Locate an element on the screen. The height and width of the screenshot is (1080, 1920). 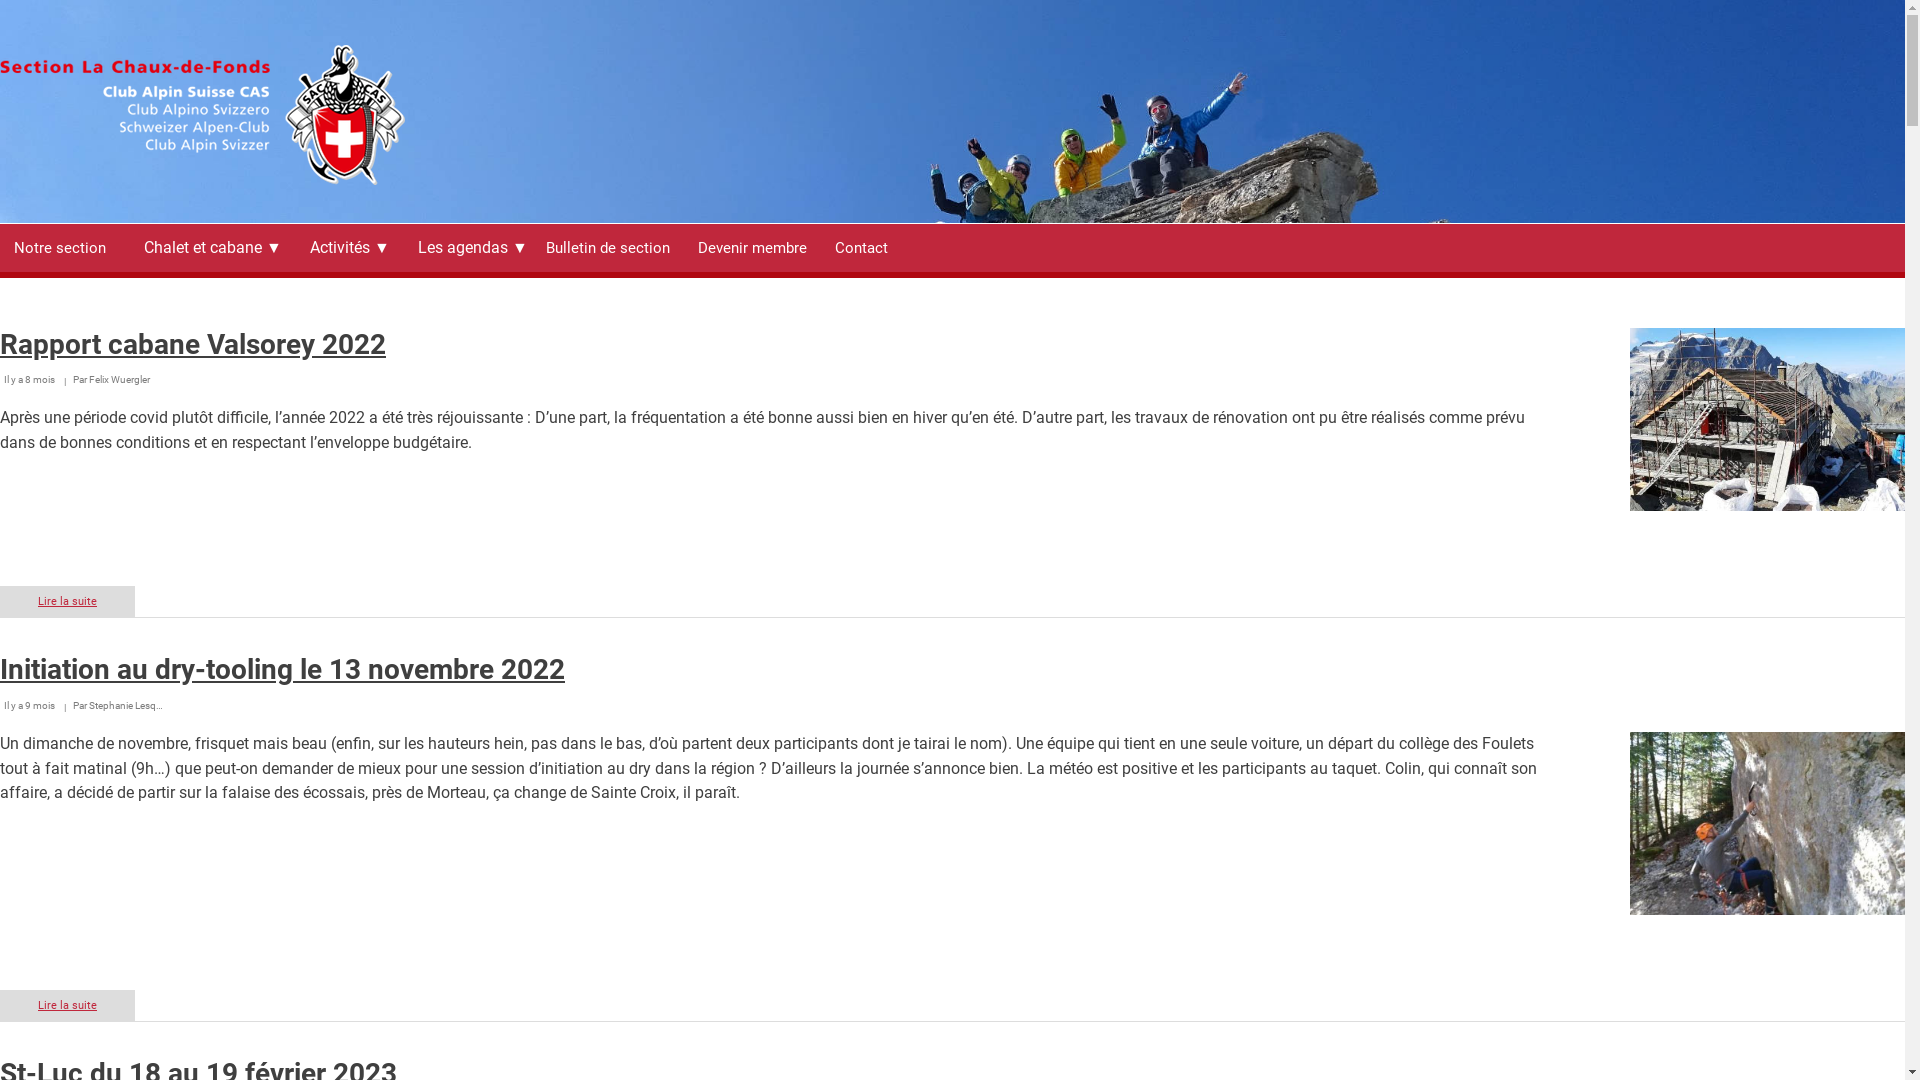
Rapport cabane Valsorey 2022 is located at coordinates (193, 344).